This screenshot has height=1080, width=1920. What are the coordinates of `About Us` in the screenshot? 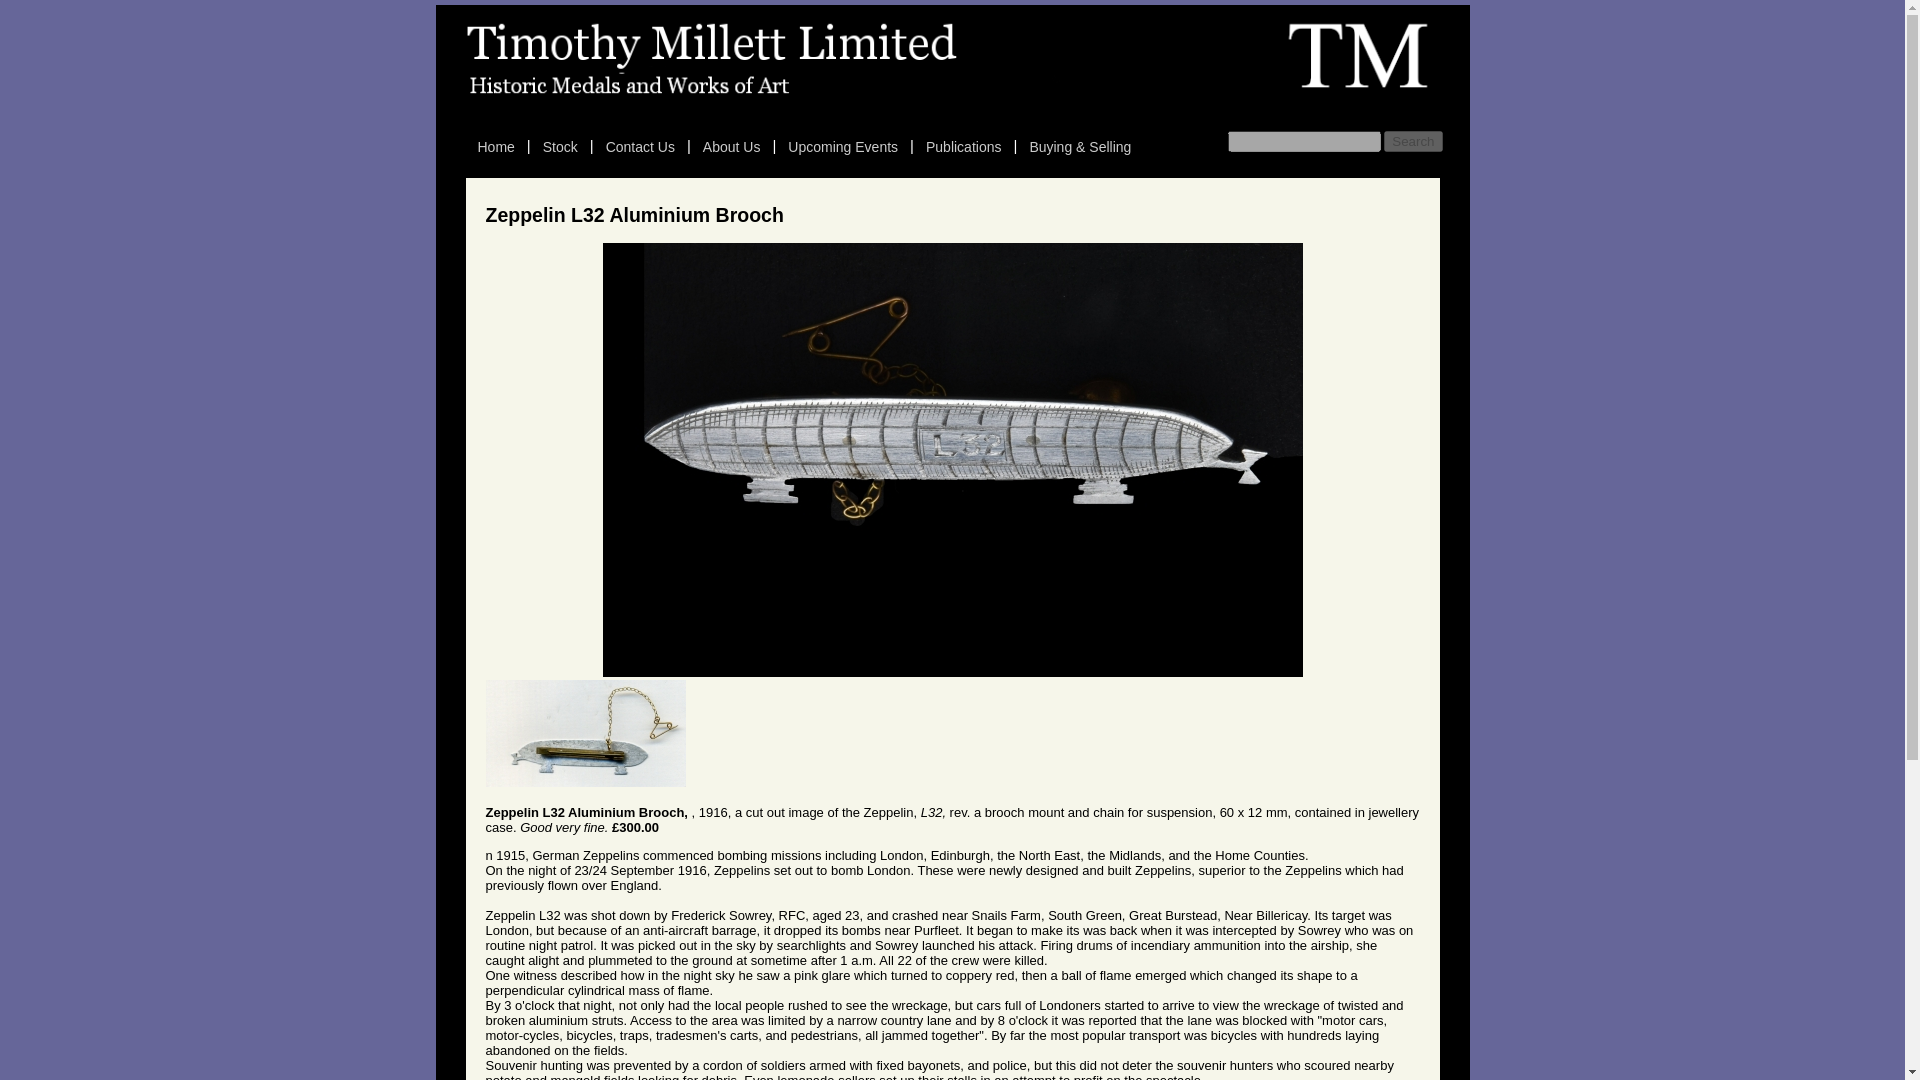 It's located at (732, 146).